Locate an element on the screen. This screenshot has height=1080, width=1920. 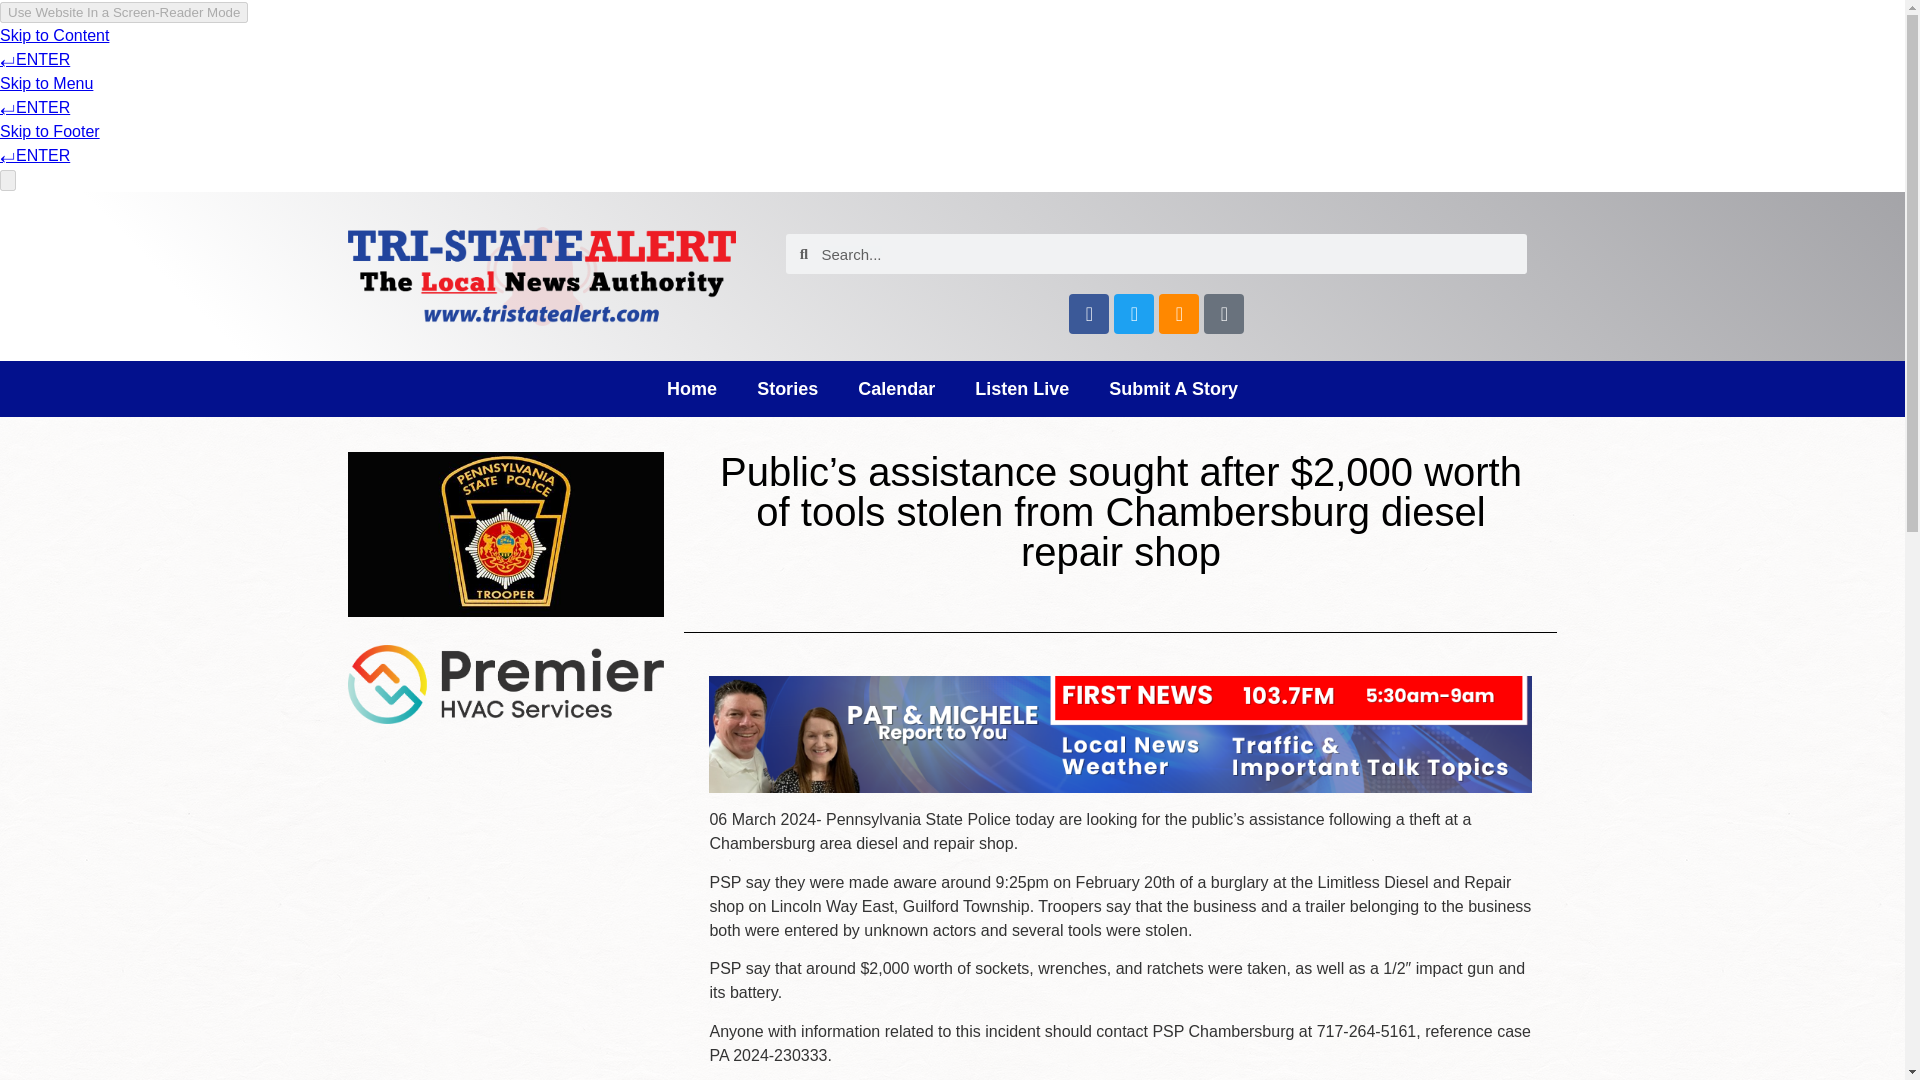
Stories is located at coordinates (787, 388).